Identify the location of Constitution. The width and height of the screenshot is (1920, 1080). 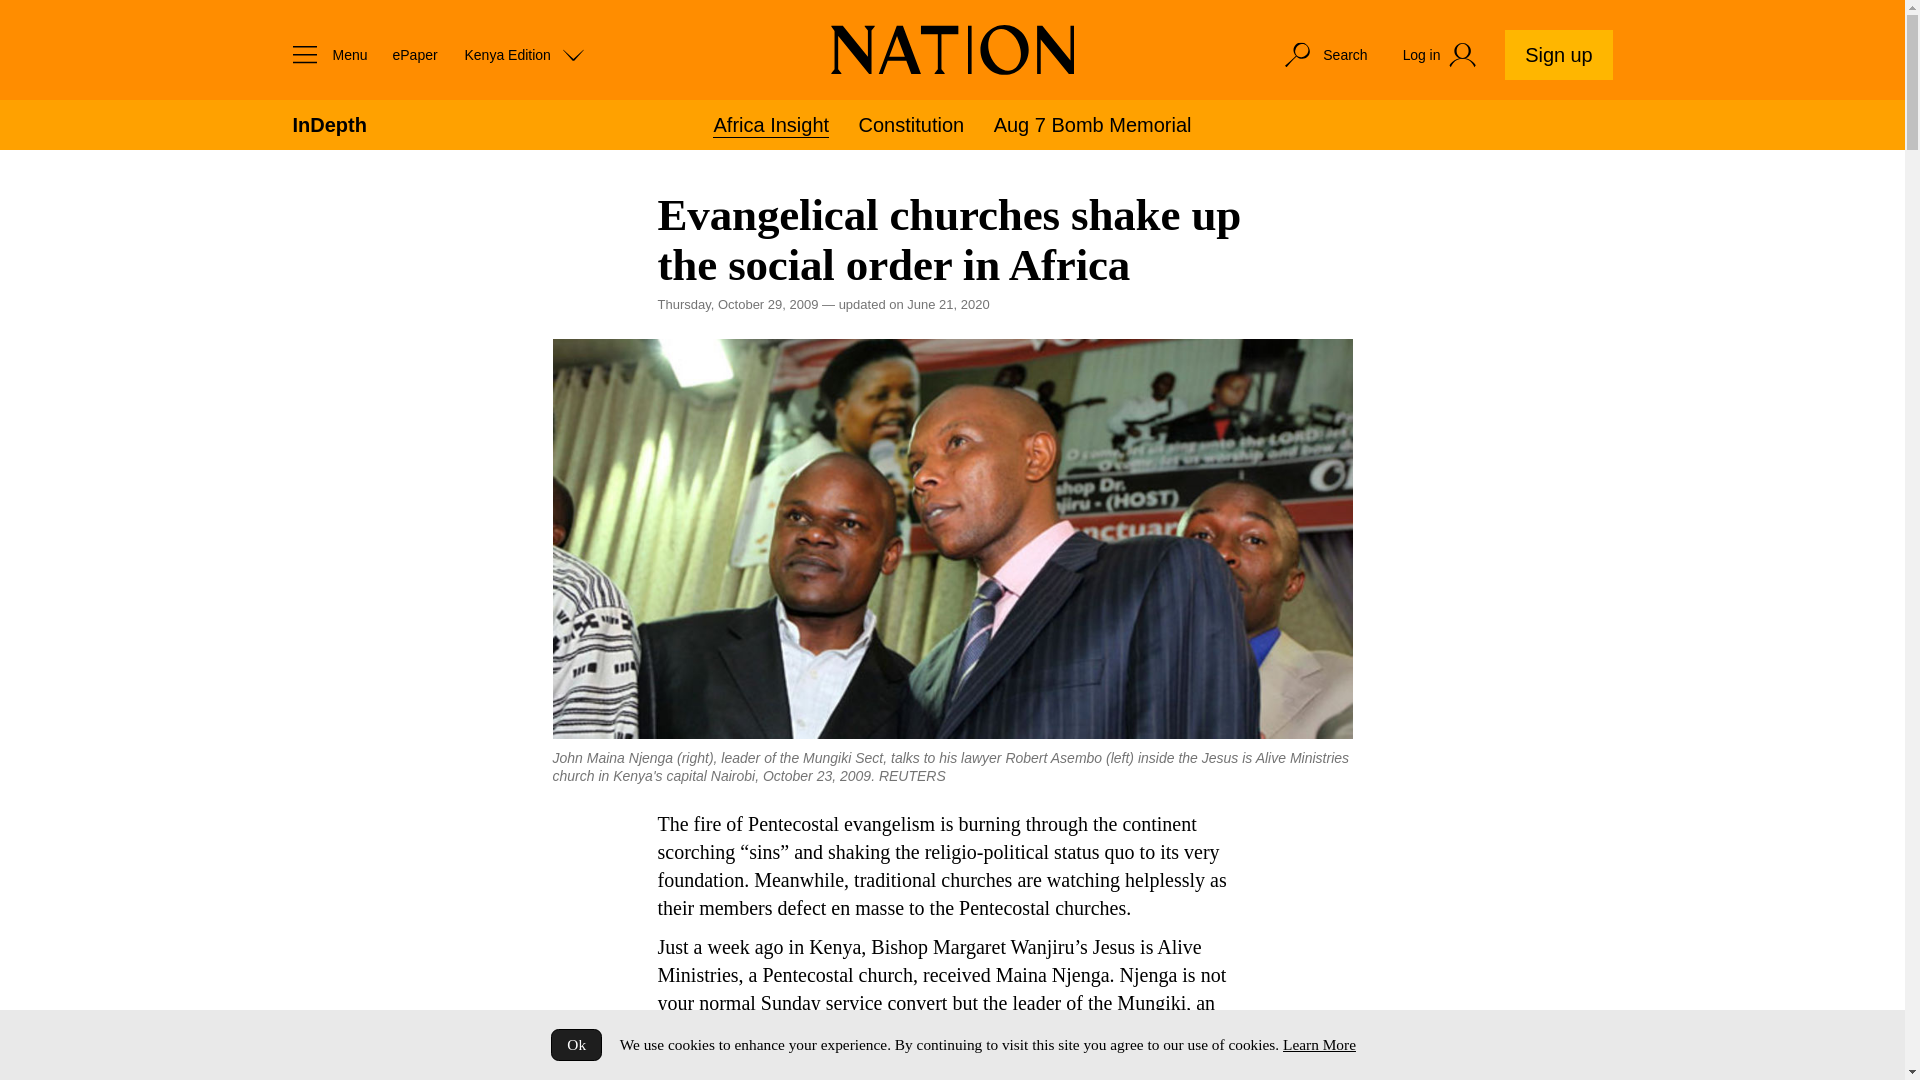
(912, 125).